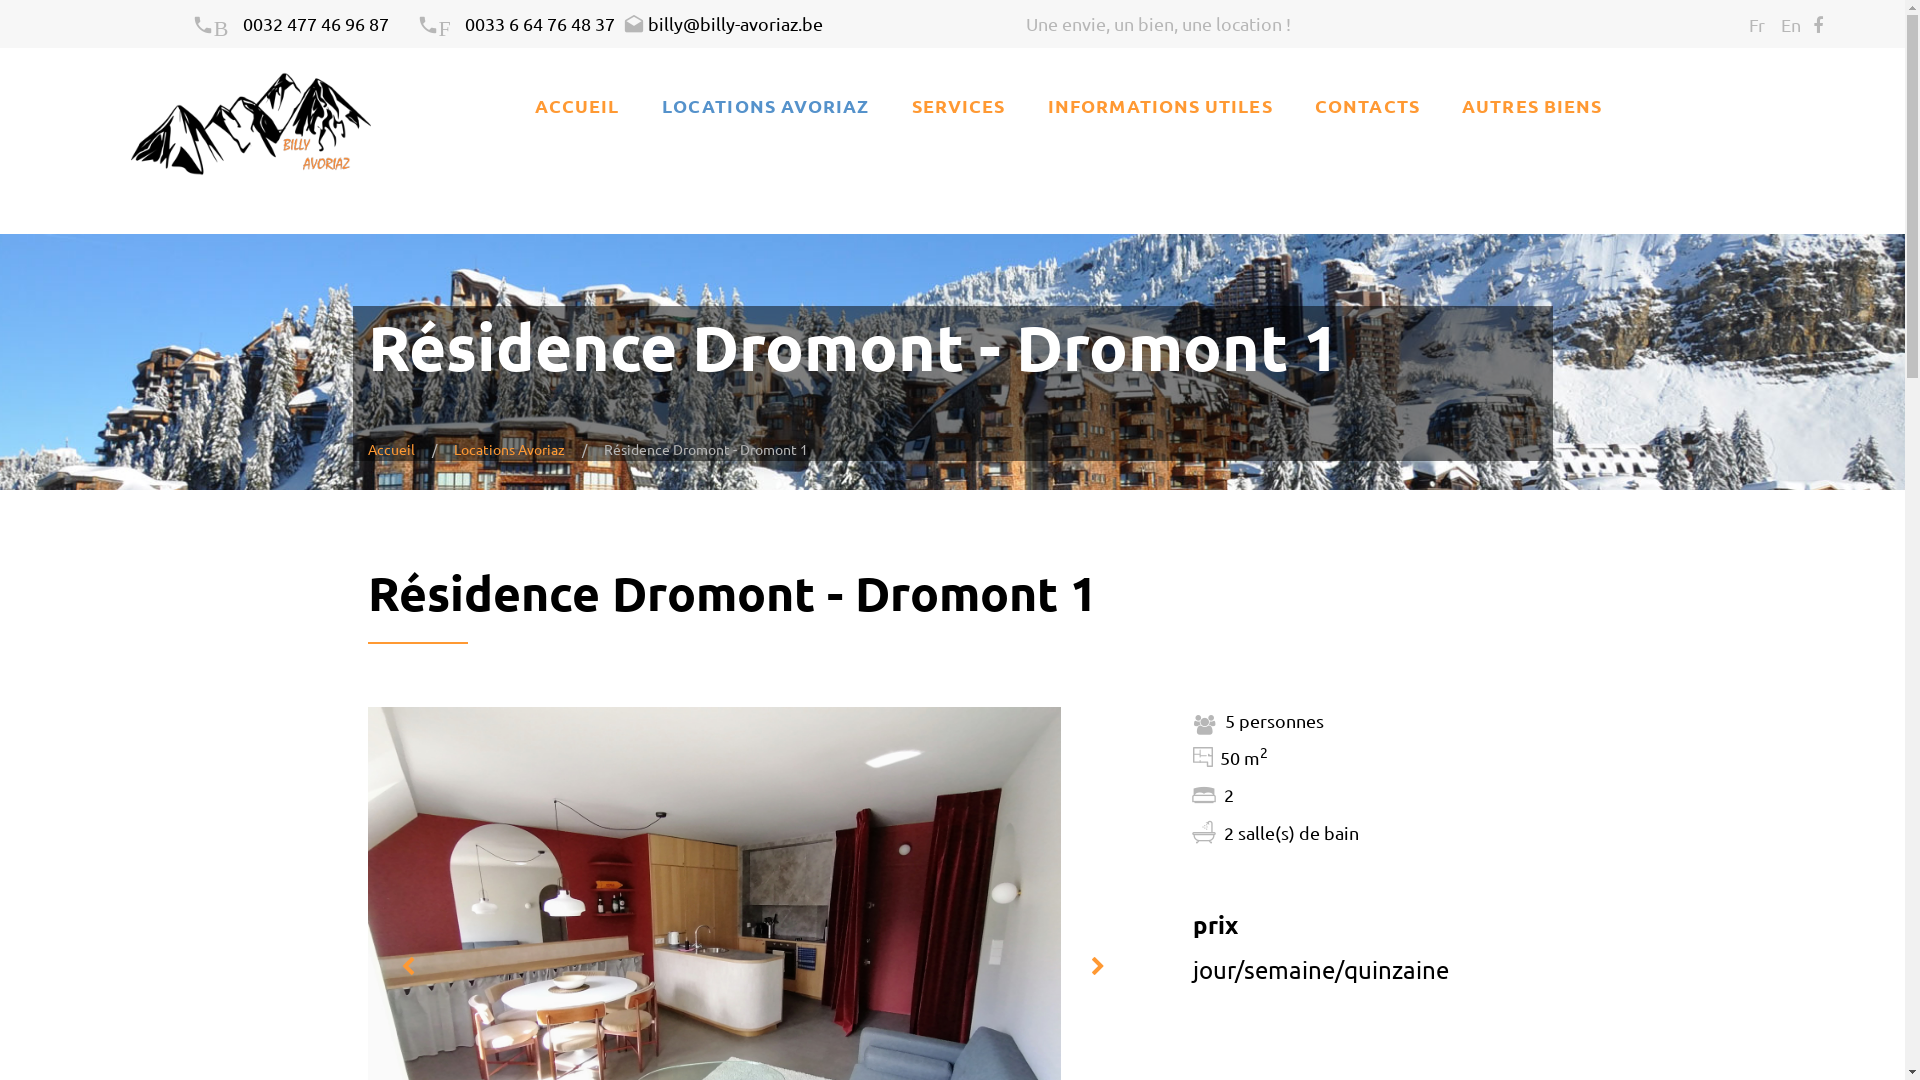 The height and width of the screenshot is (1080, 1920). Describe the element at coordinates (1532, 106) in the screenshot. I see `AUTRES BIENS` at that location.